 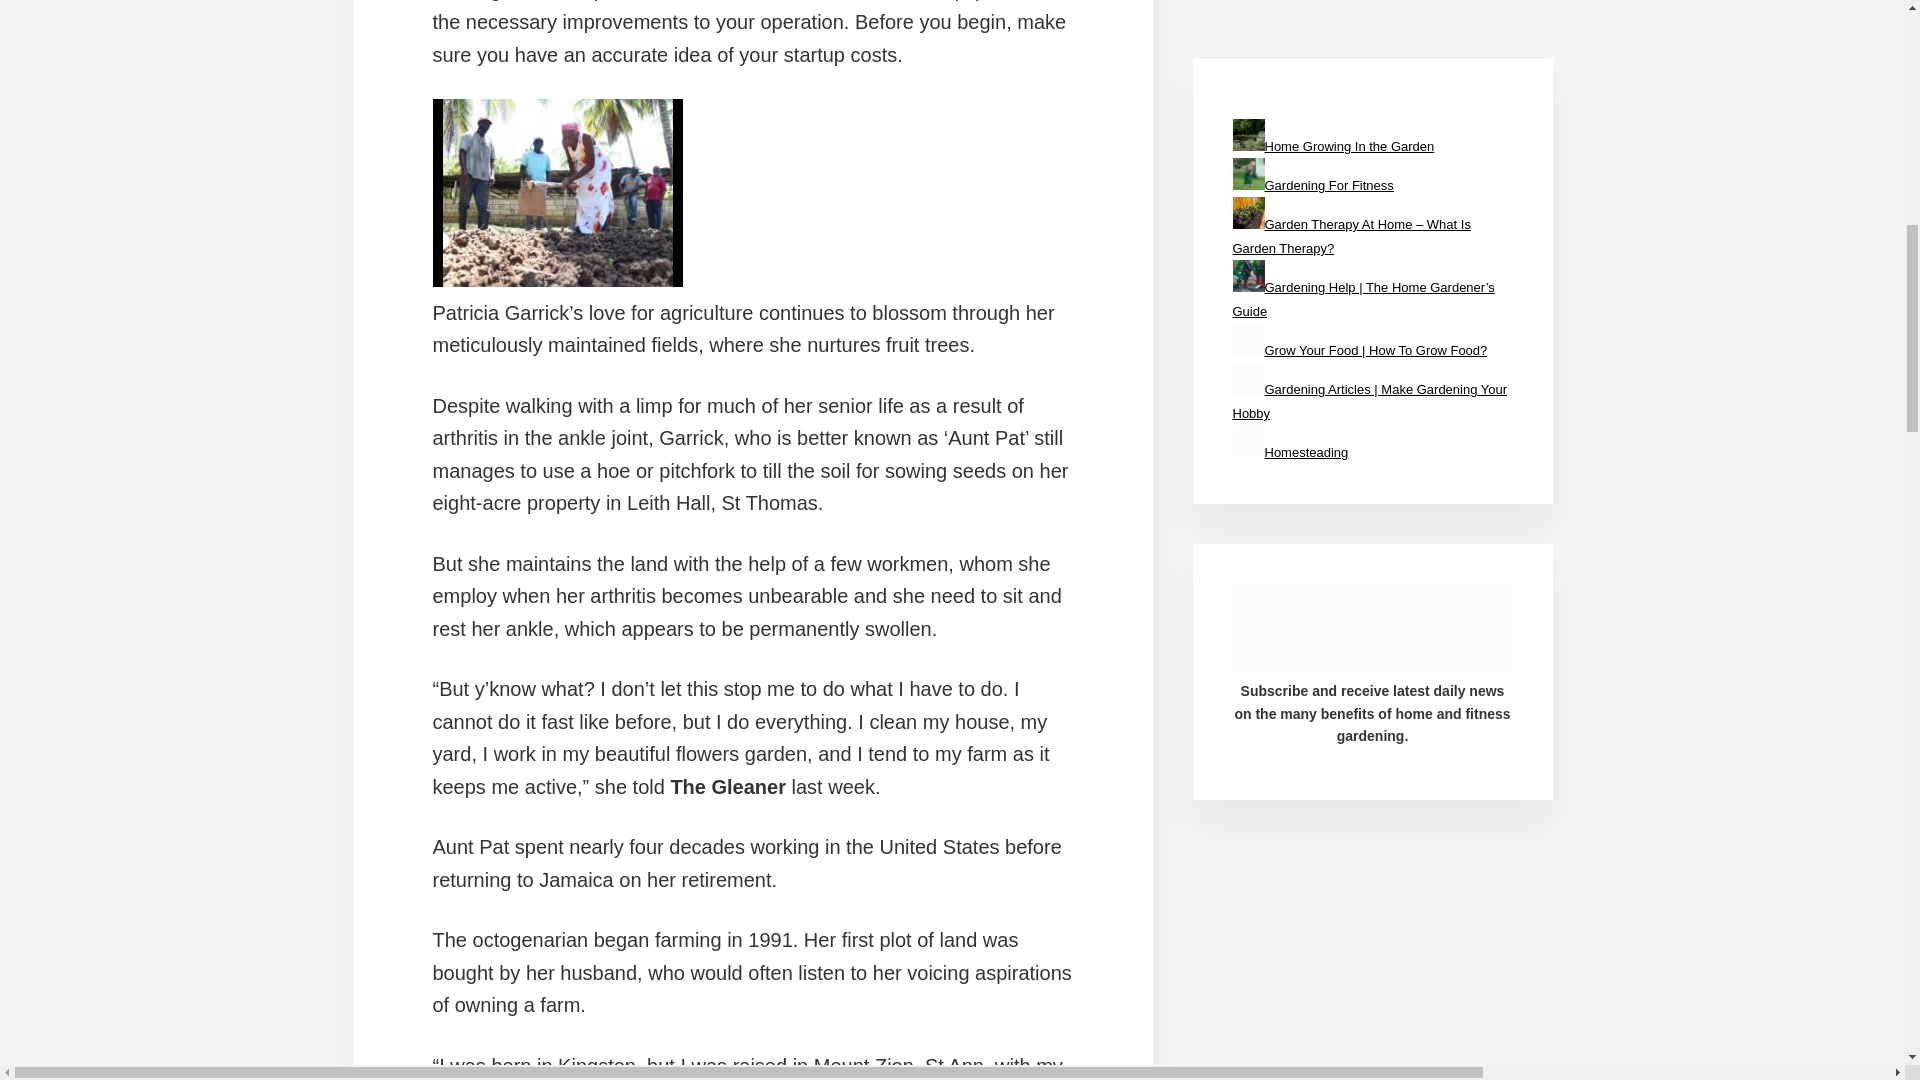 I want to click on Gardening For Fitness, so click(x=1328, y=186).